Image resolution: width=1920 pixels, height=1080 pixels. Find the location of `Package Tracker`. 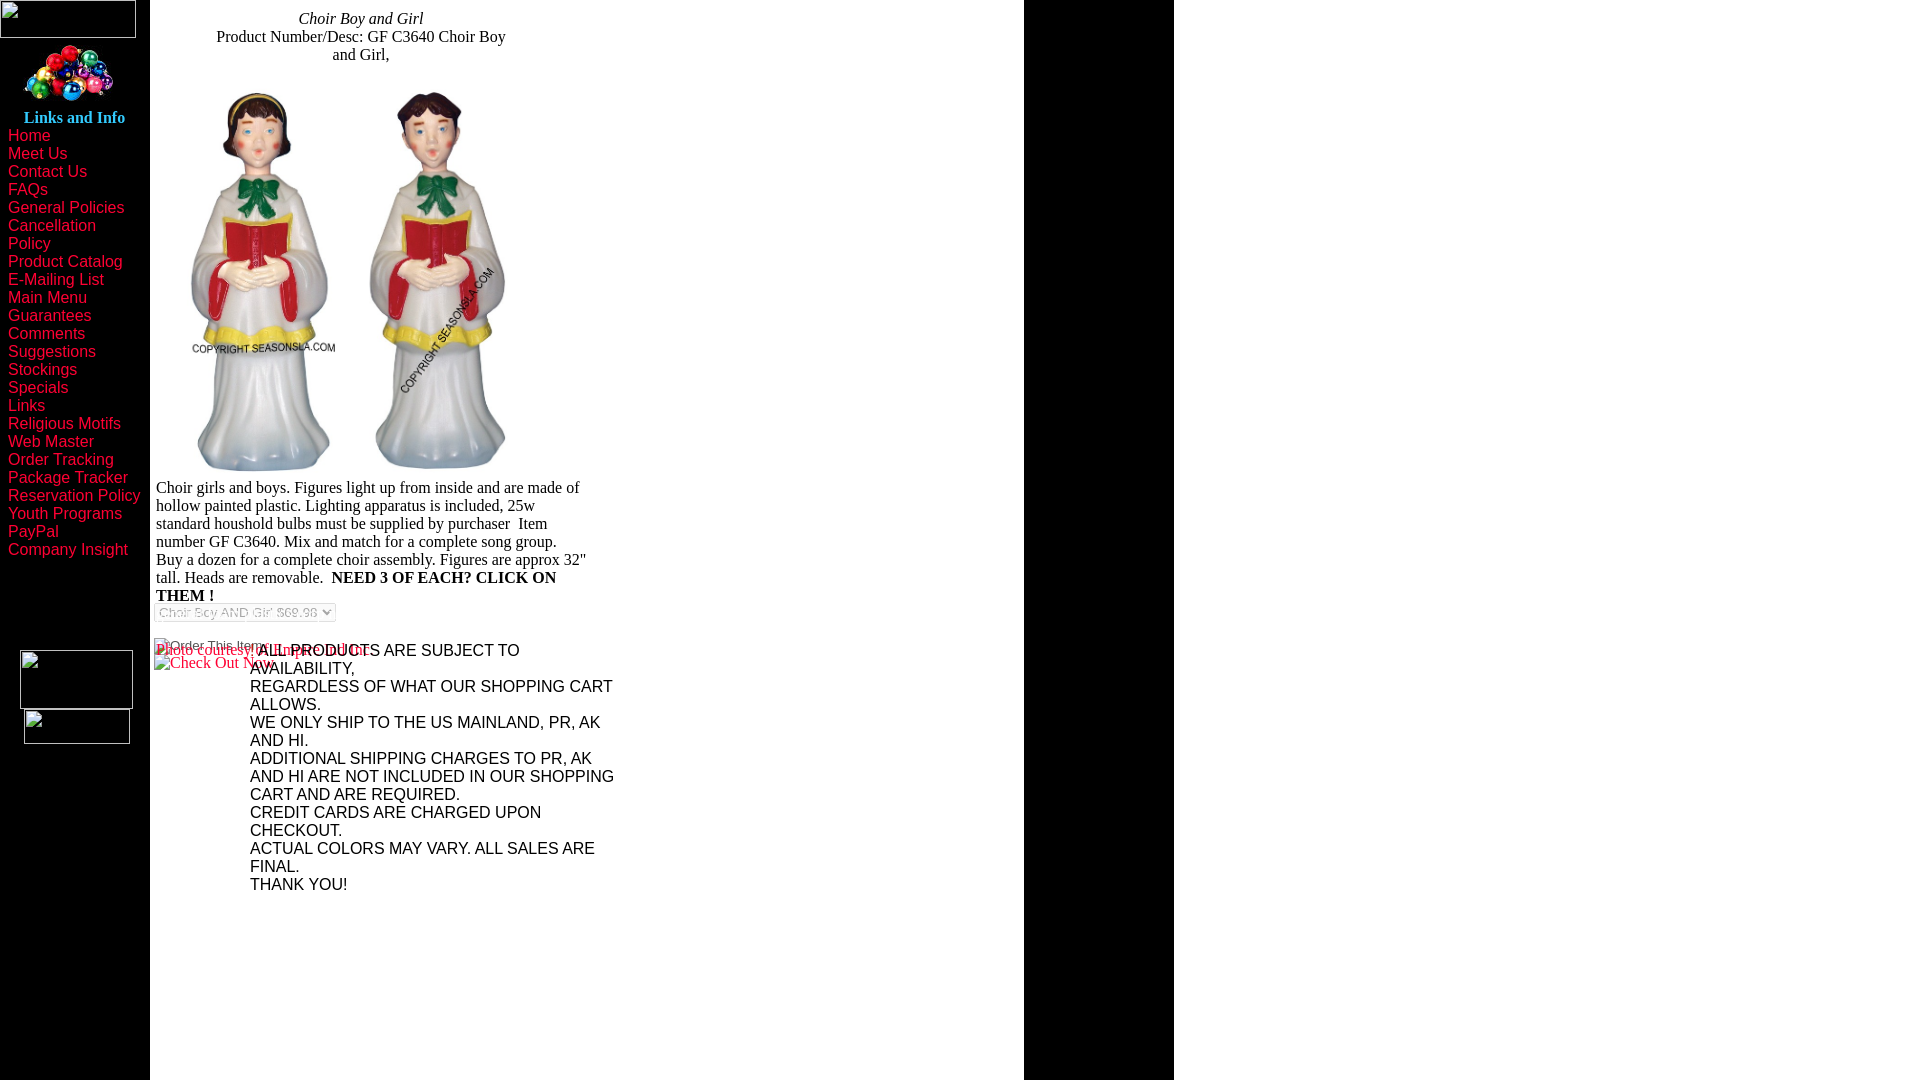

Package Tracker is located at coordinates (68, 477).